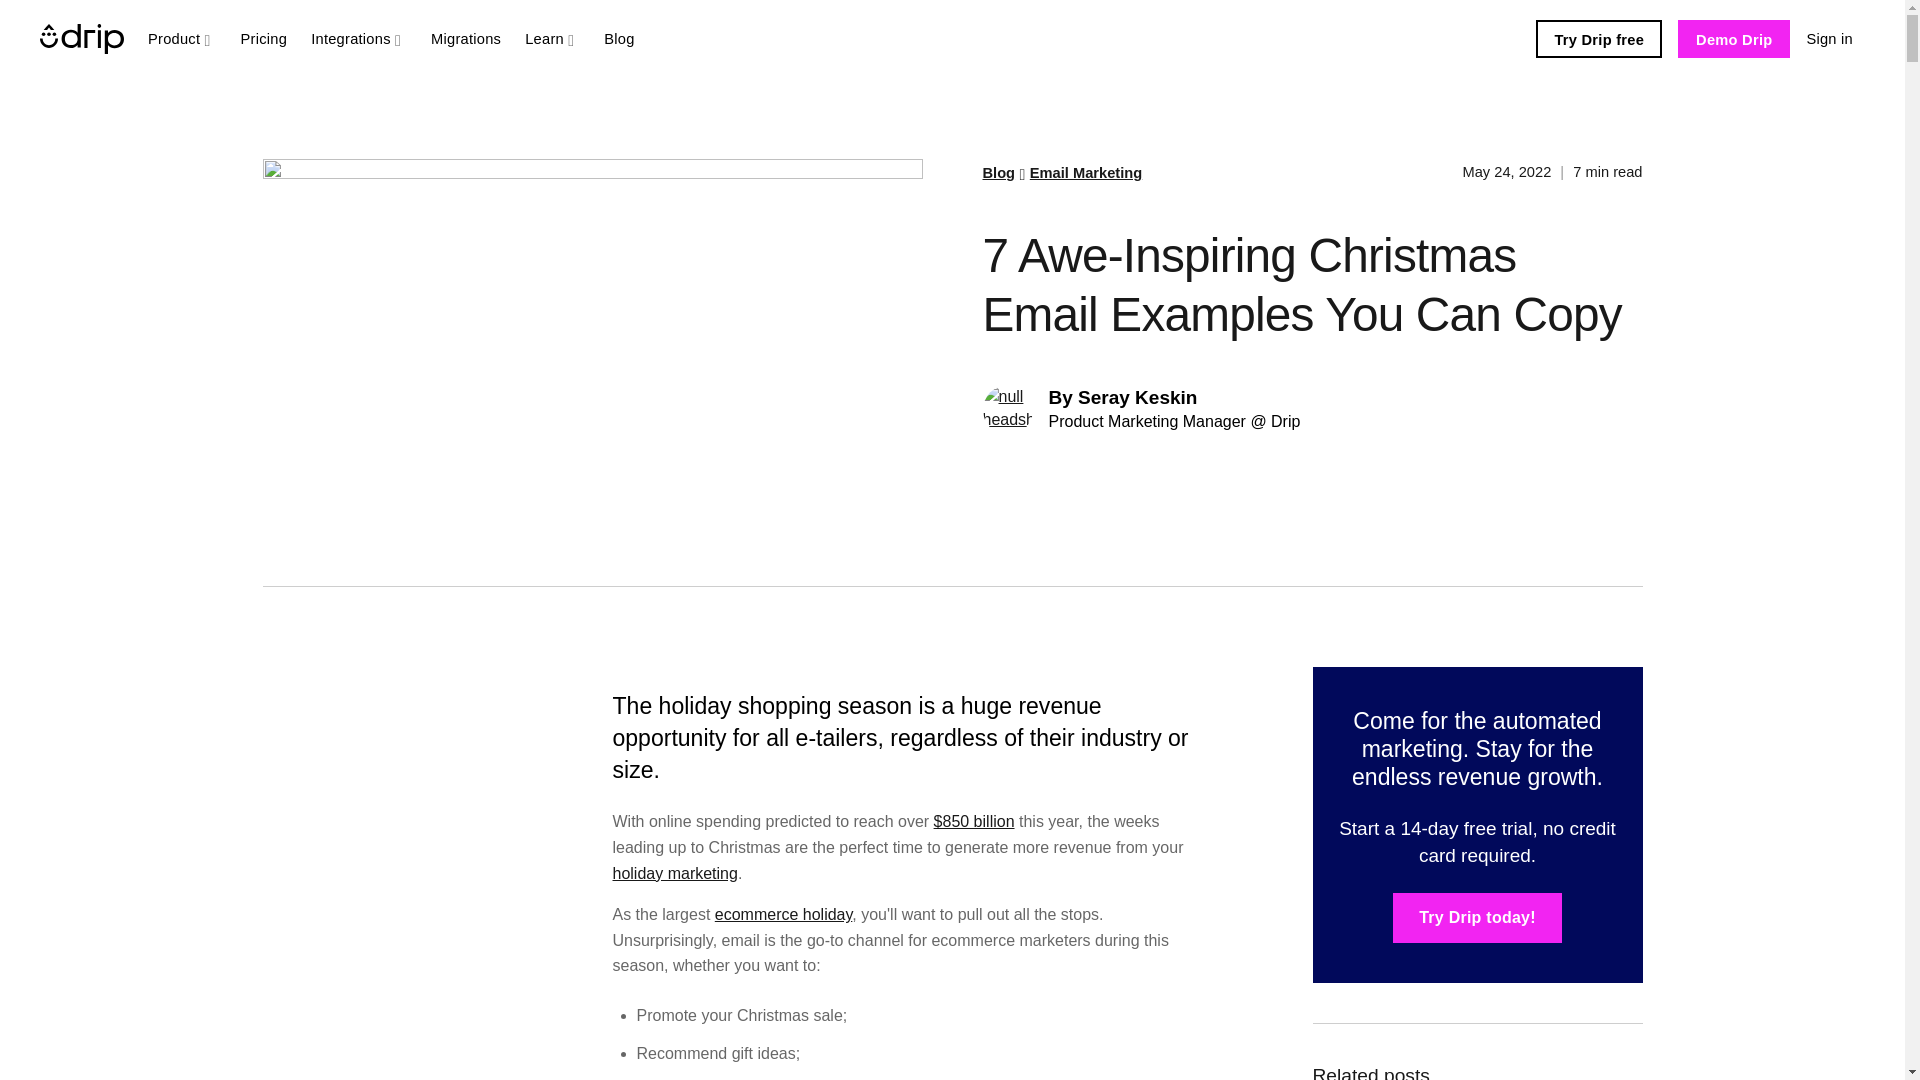  I want to click on Demo Drip, so click(1734, 39).